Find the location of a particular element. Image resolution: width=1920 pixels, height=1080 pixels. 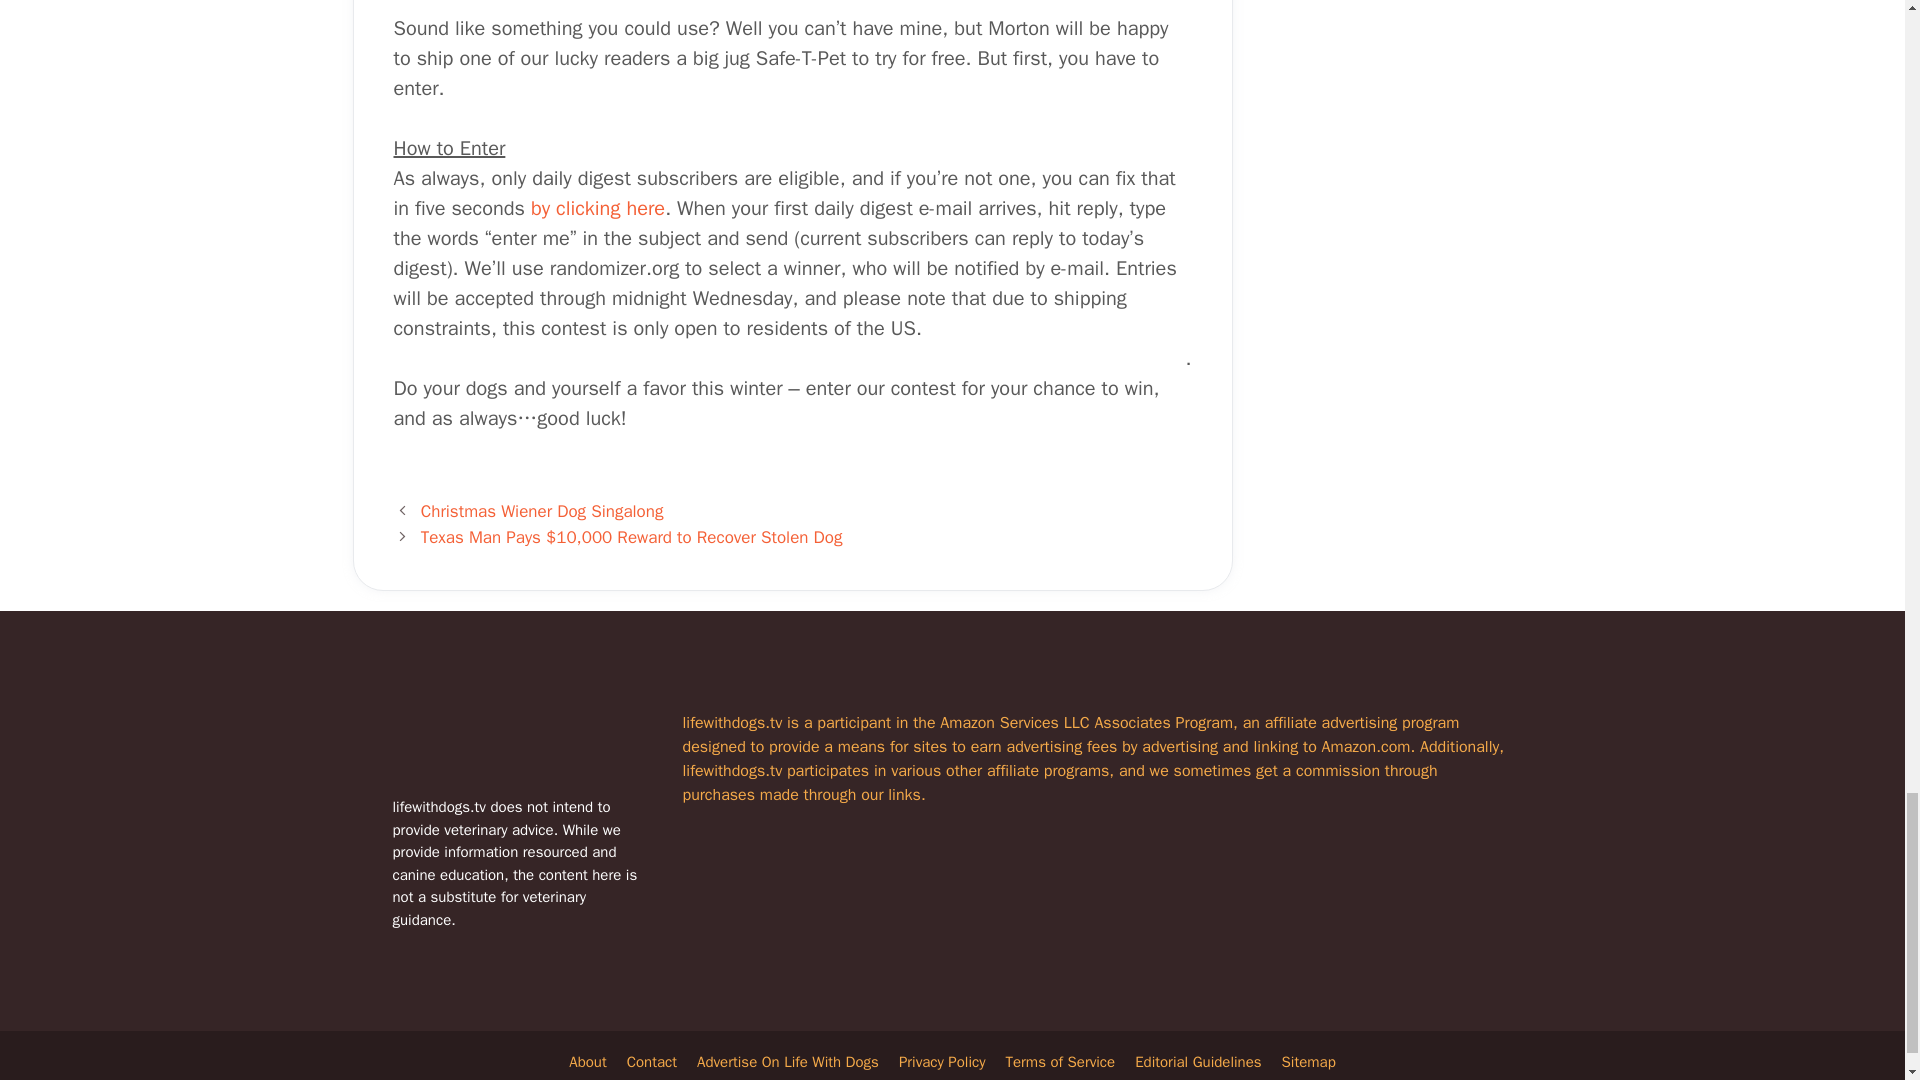

Privacy Policy is located at coordinates (942, 1062).